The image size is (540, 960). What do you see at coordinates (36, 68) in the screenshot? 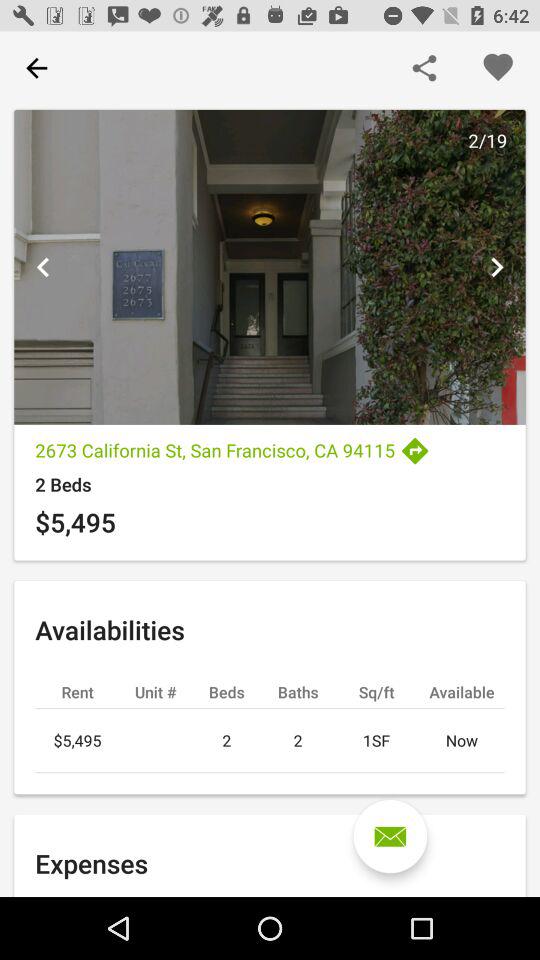
I see `back to the previous page` at bounding box center [36, 68].